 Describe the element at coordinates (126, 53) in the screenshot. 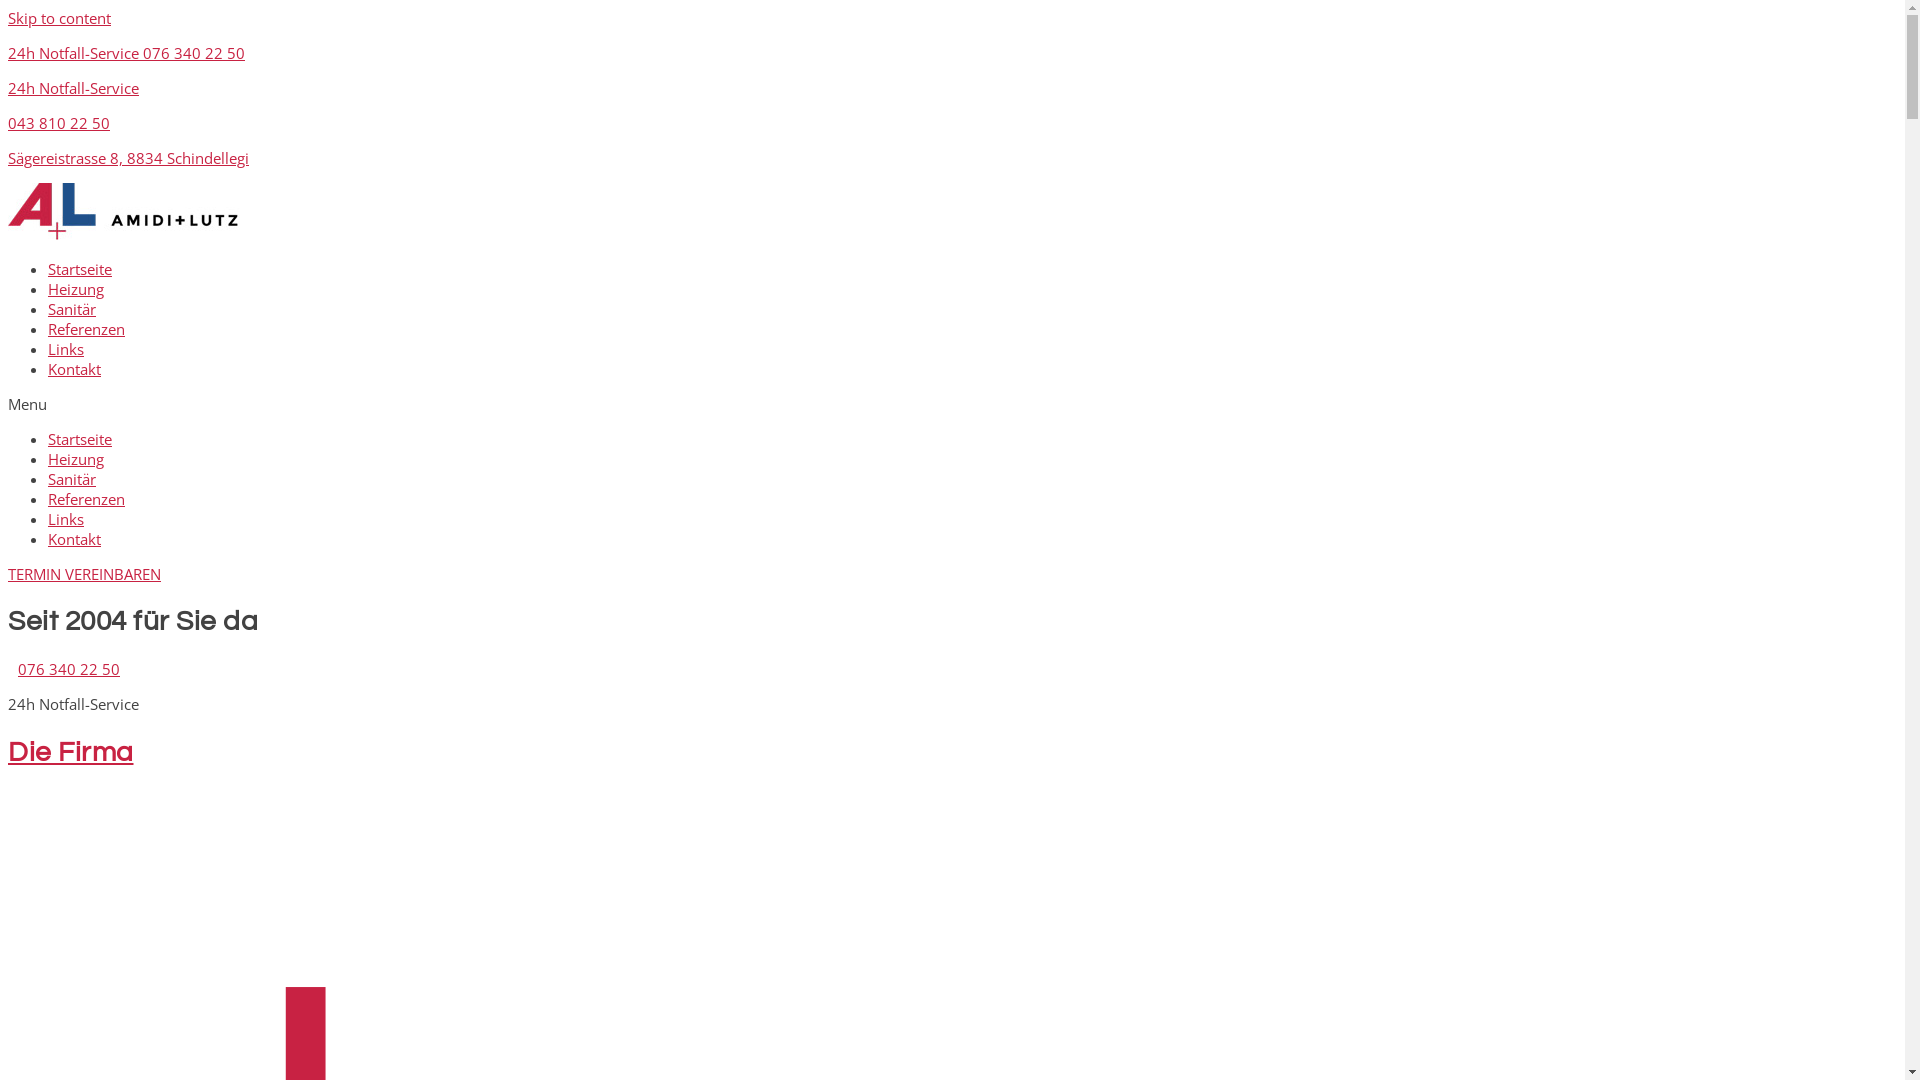

I see `24h Notfall-Service 076 340 22 50` at that location.